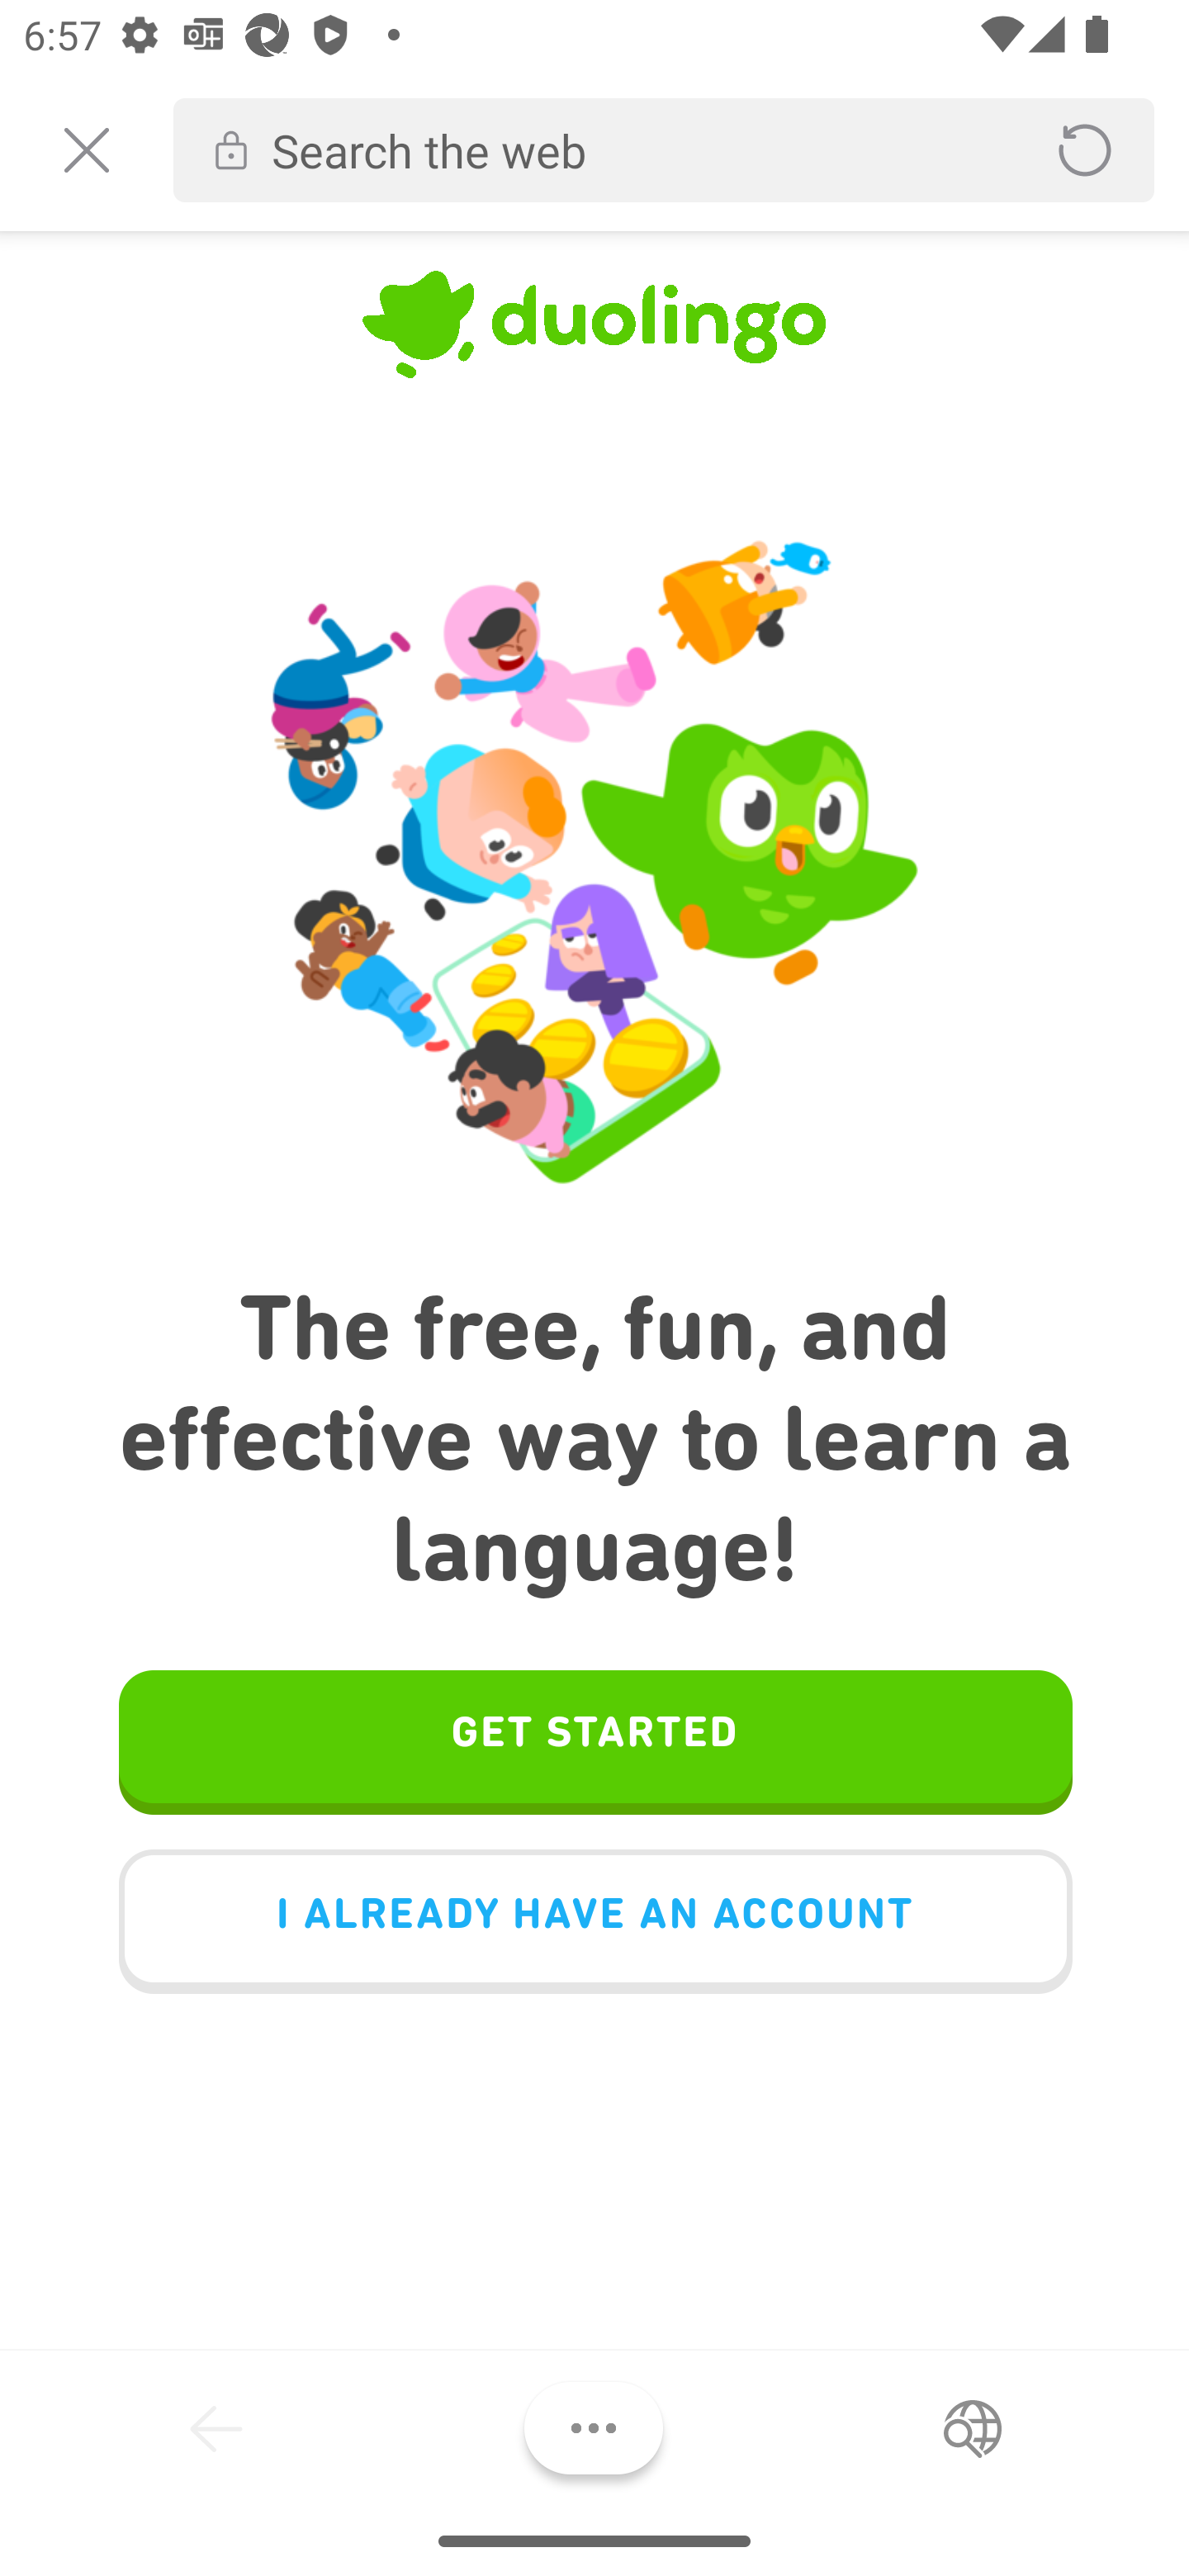 The image size is (1189, 2576). Describe the element at coordinates (594, 1920) in the screenshot. I see `I ALREADY HAVE AN ACCOUNT` at that location.